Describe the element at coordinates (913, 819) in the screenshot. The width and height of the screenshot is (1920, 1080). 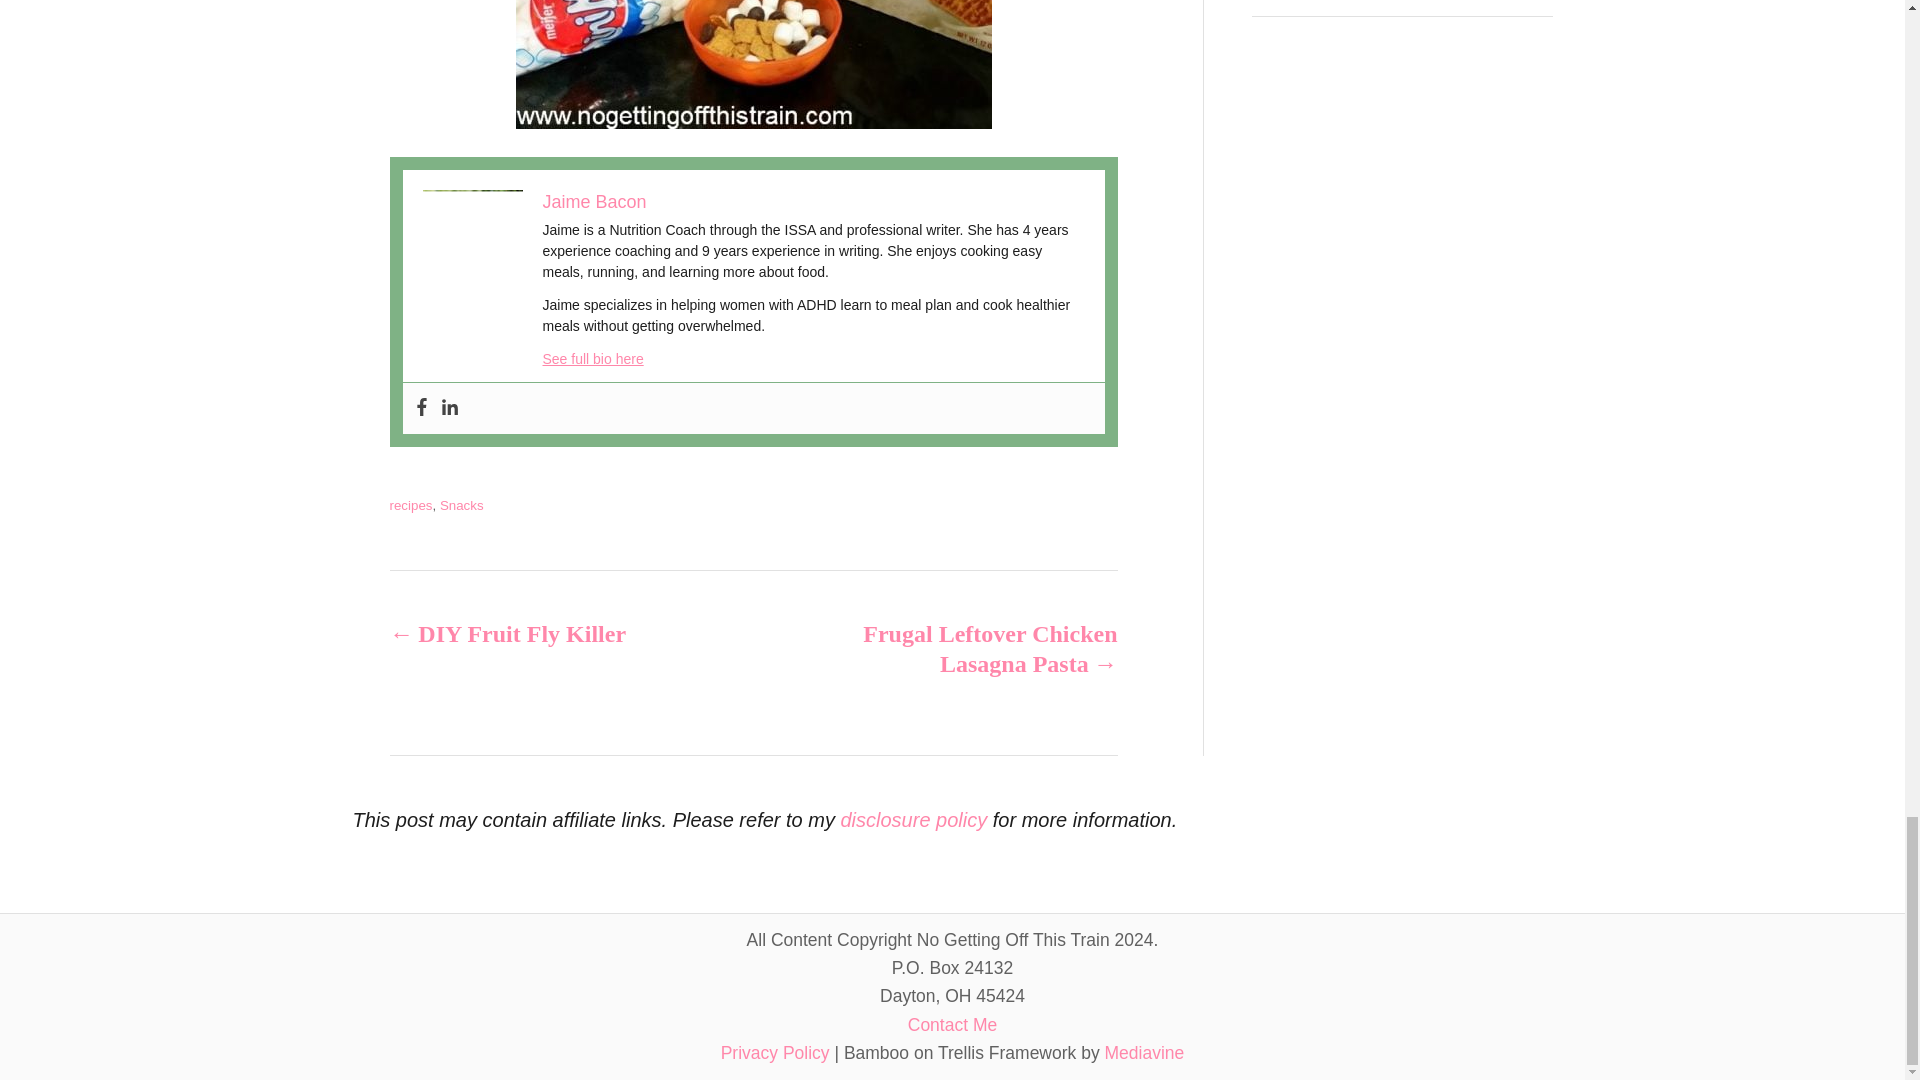
I see `disclosure policy` at that location.